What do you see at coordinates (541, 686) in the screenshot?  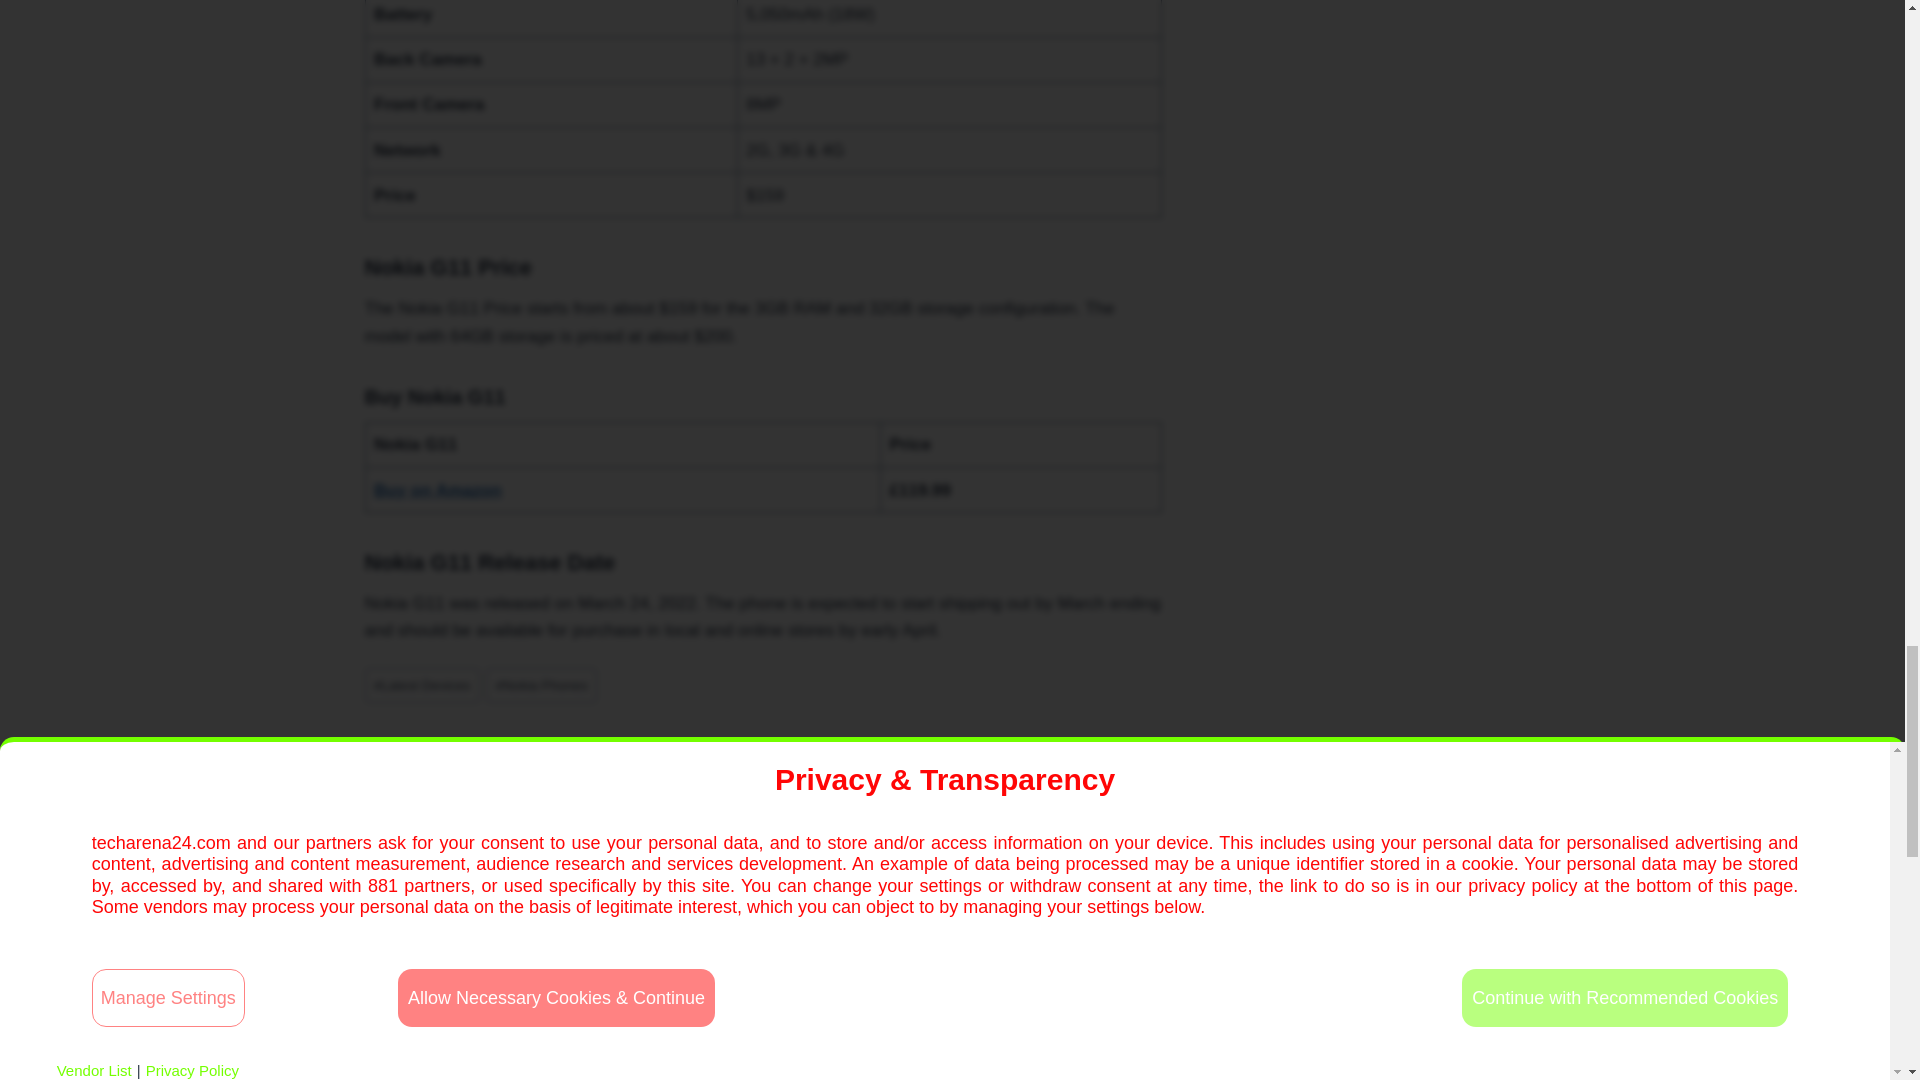 I see `Nokia Phones` at bounding box center [541, 686].